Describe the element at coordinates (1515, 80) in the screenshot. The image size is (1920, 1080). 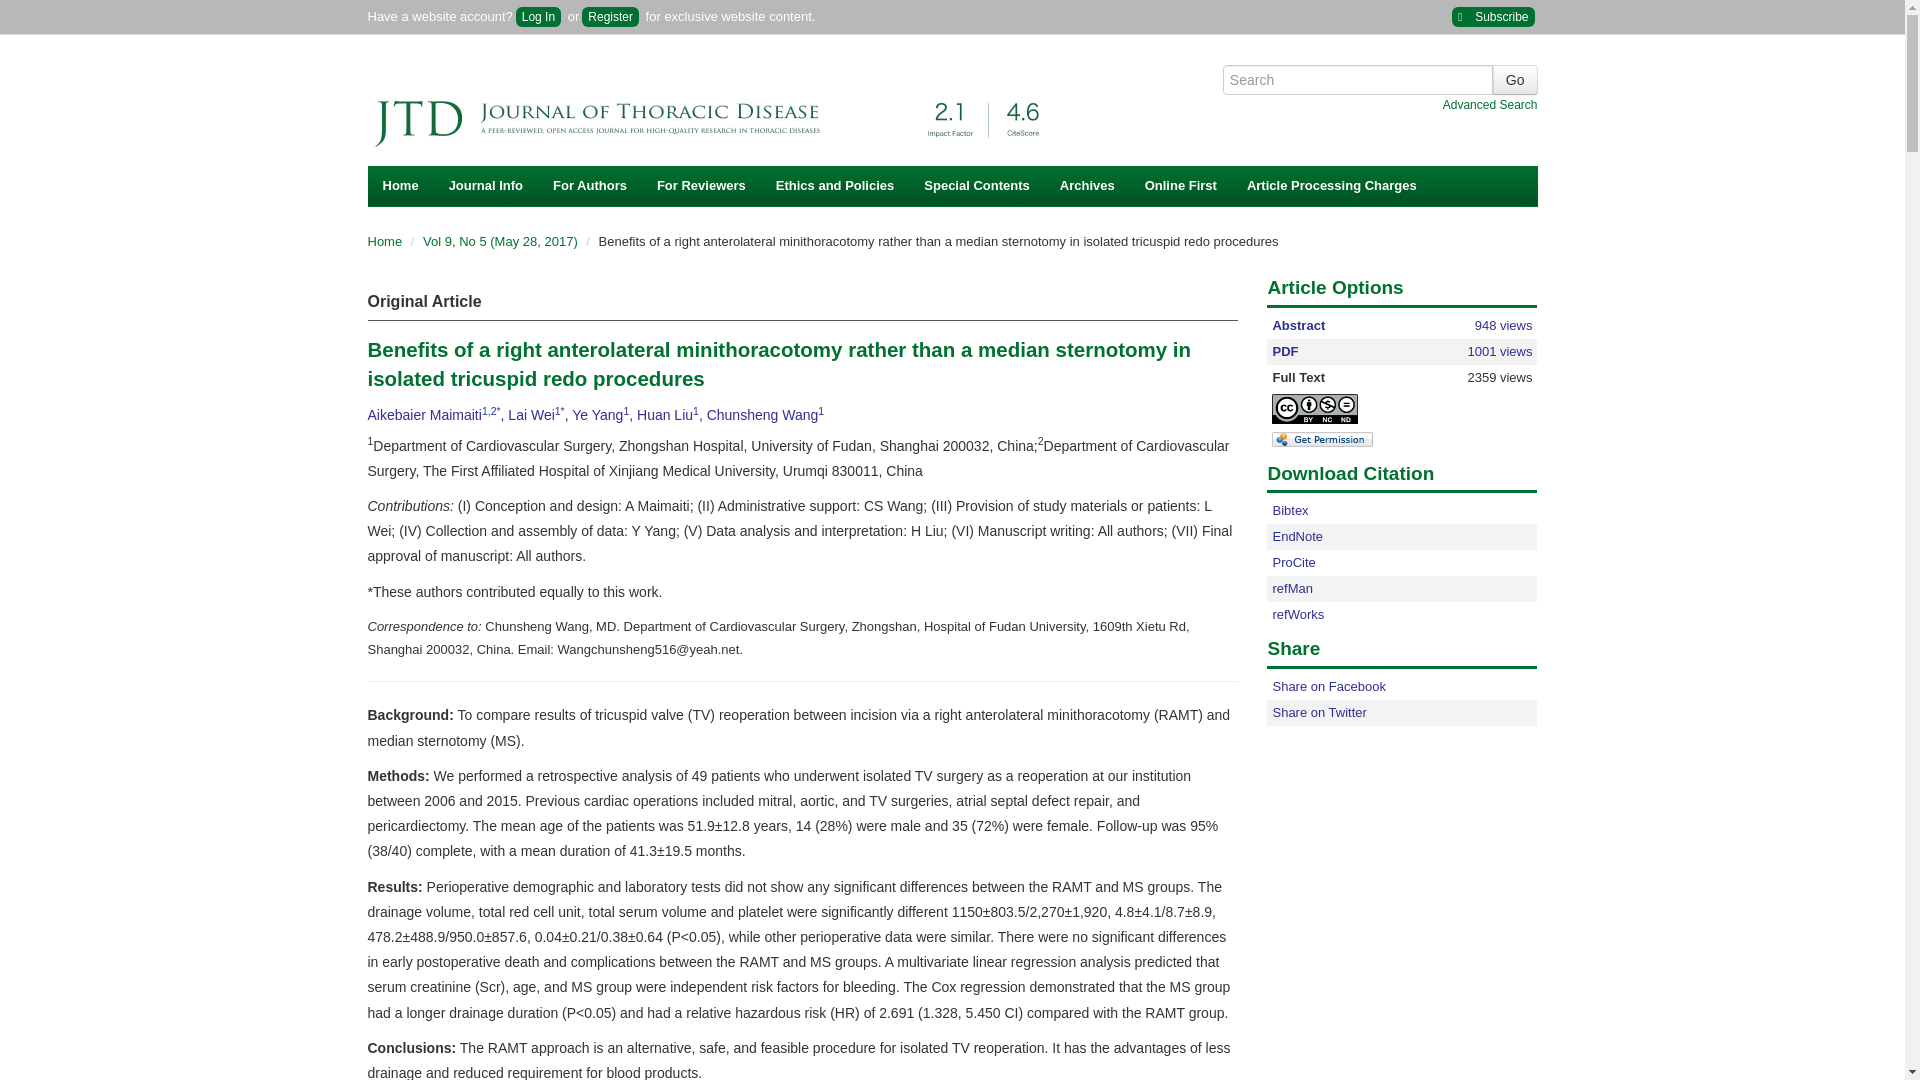
I see `Go` at that location.